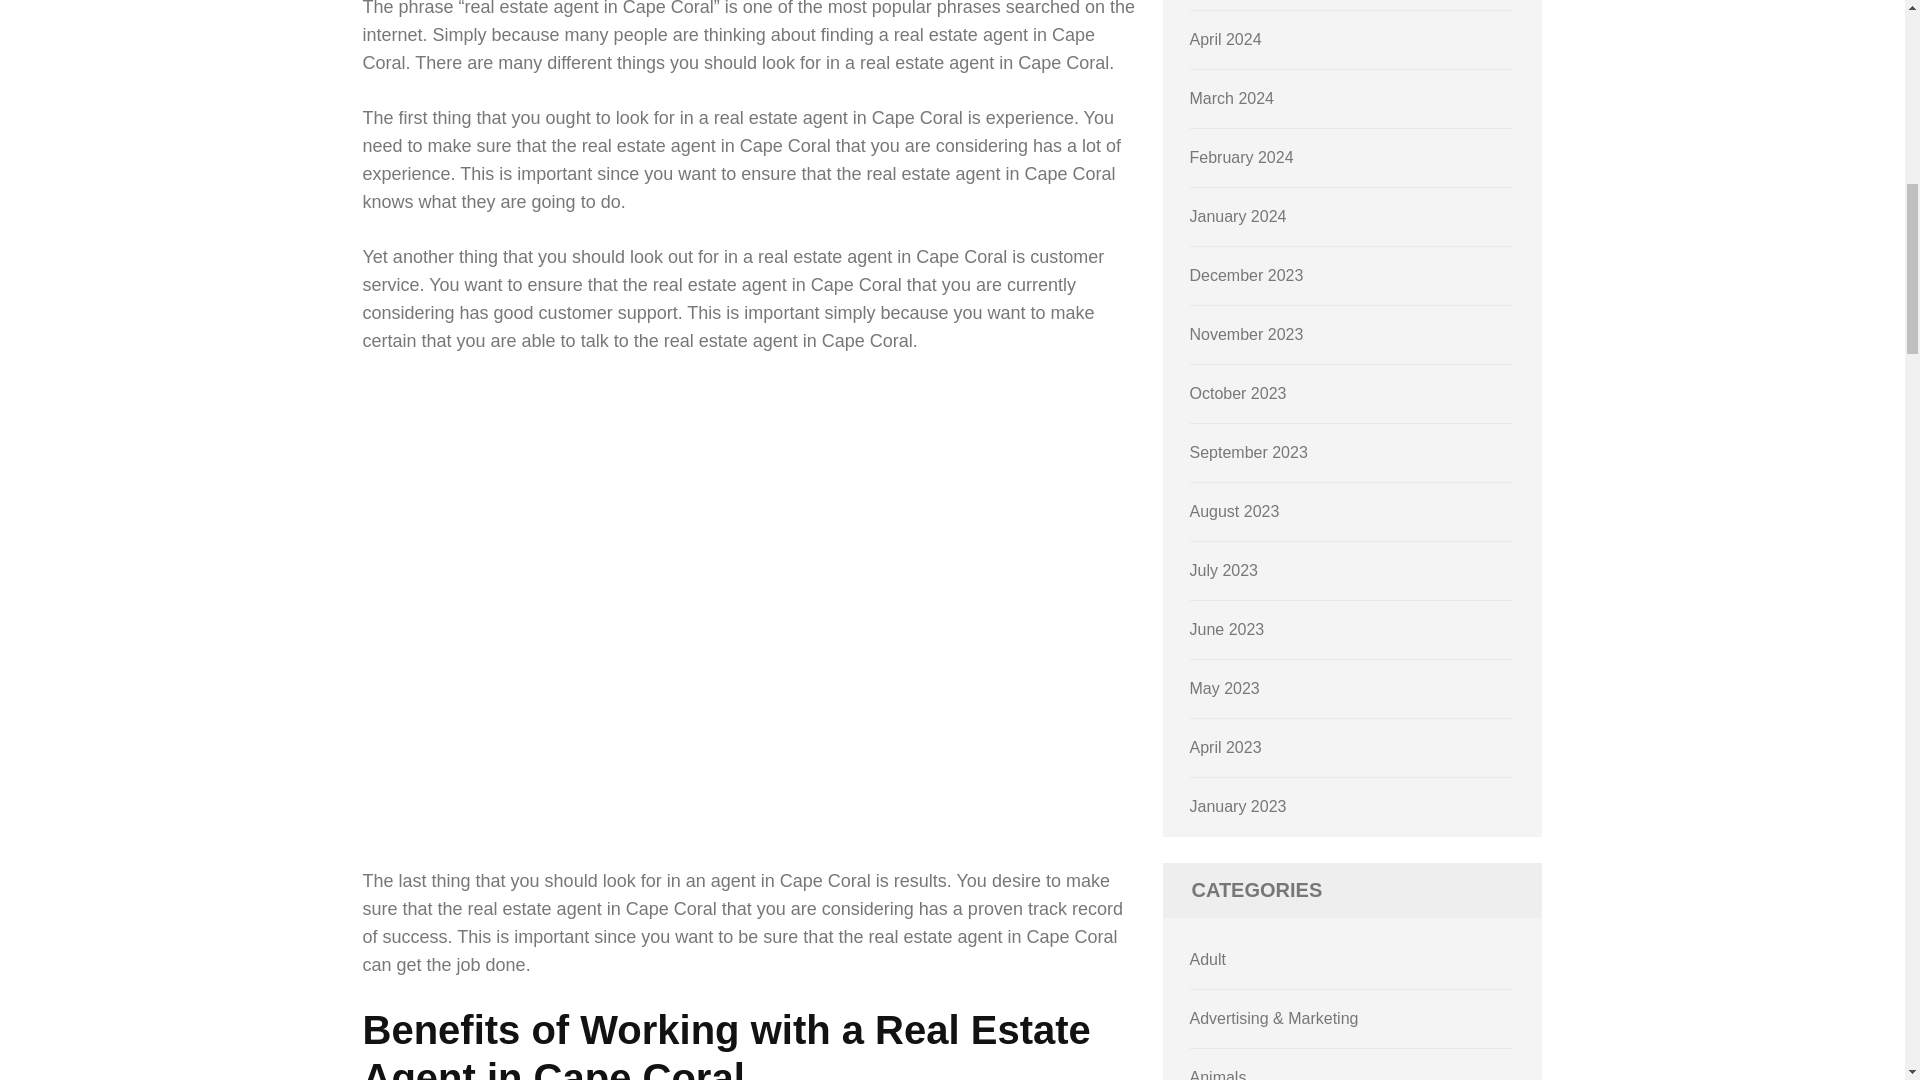 This screenshot has width=1920, height=1080. I want to click on April 2023, so click(1226, 747).